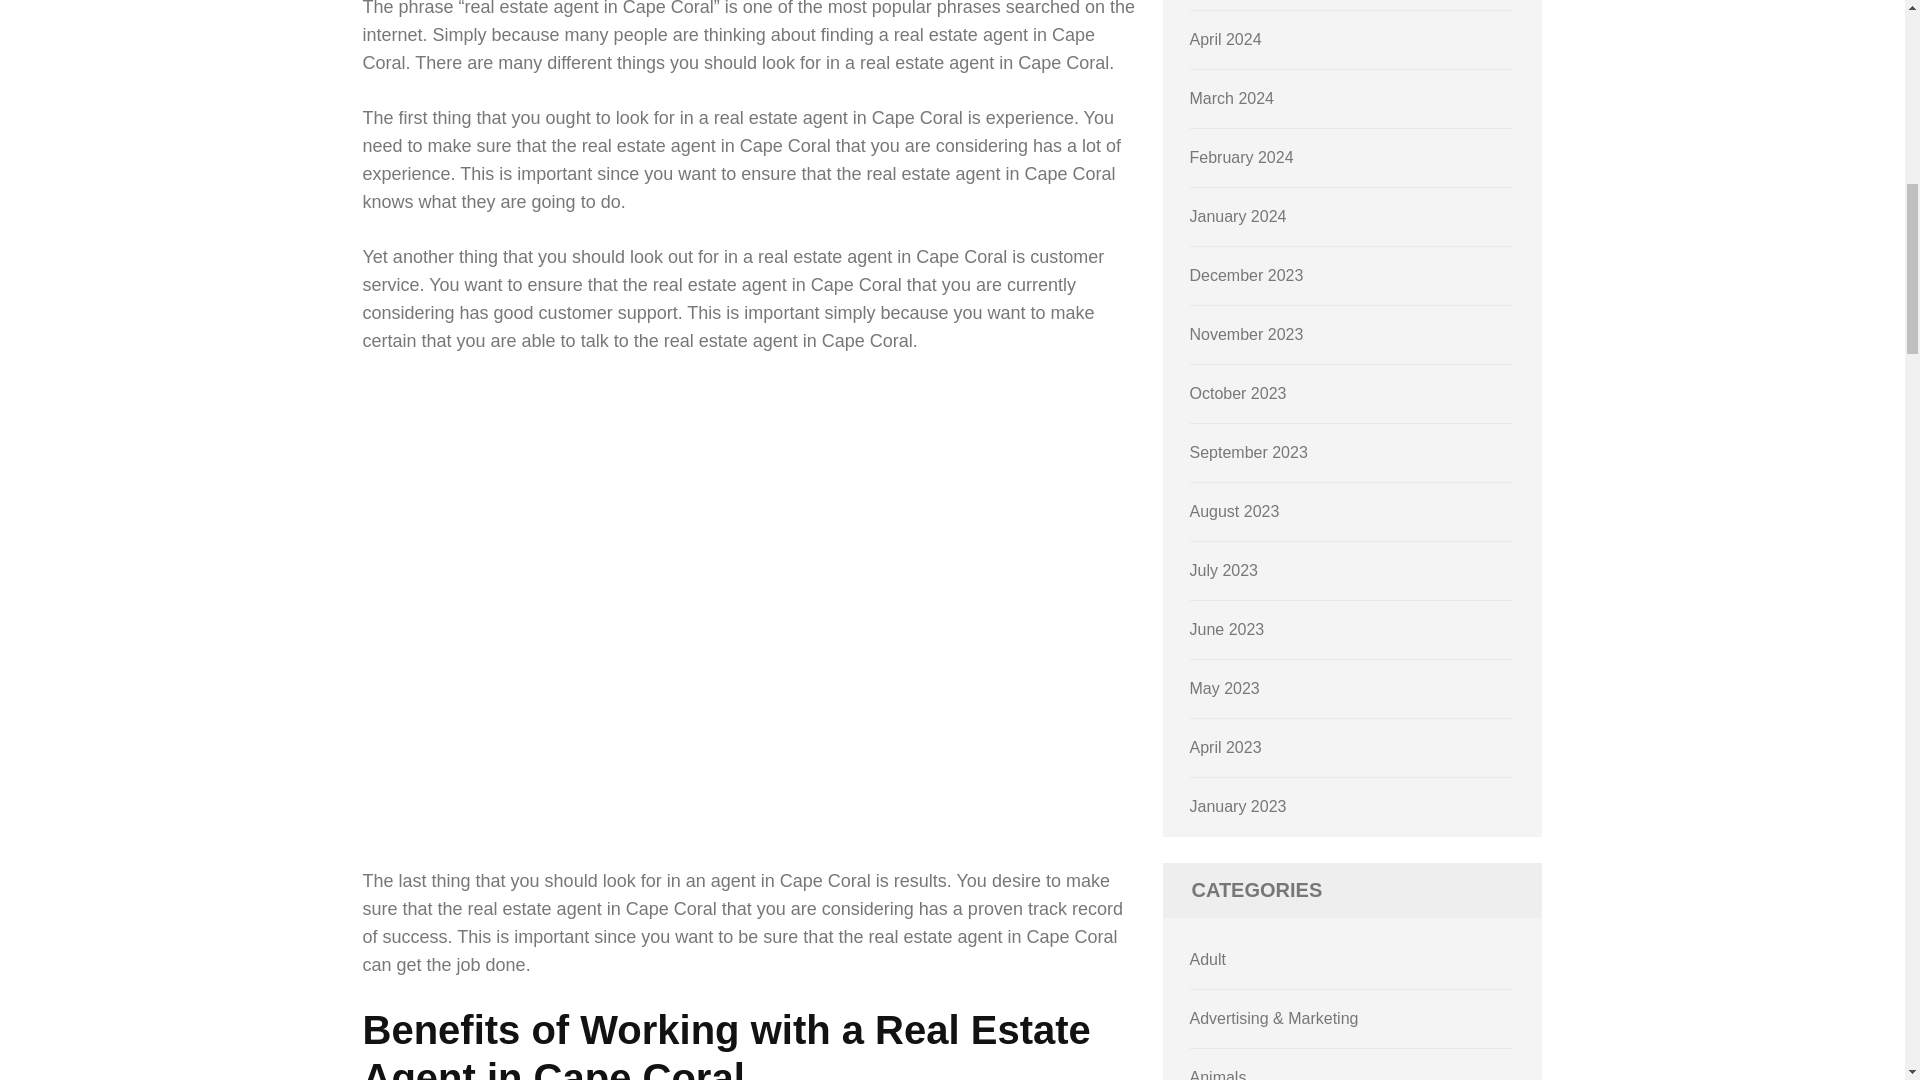 This screenshot has width=1920, height=1080. I want to click on April 2023, so click(1226, 747).